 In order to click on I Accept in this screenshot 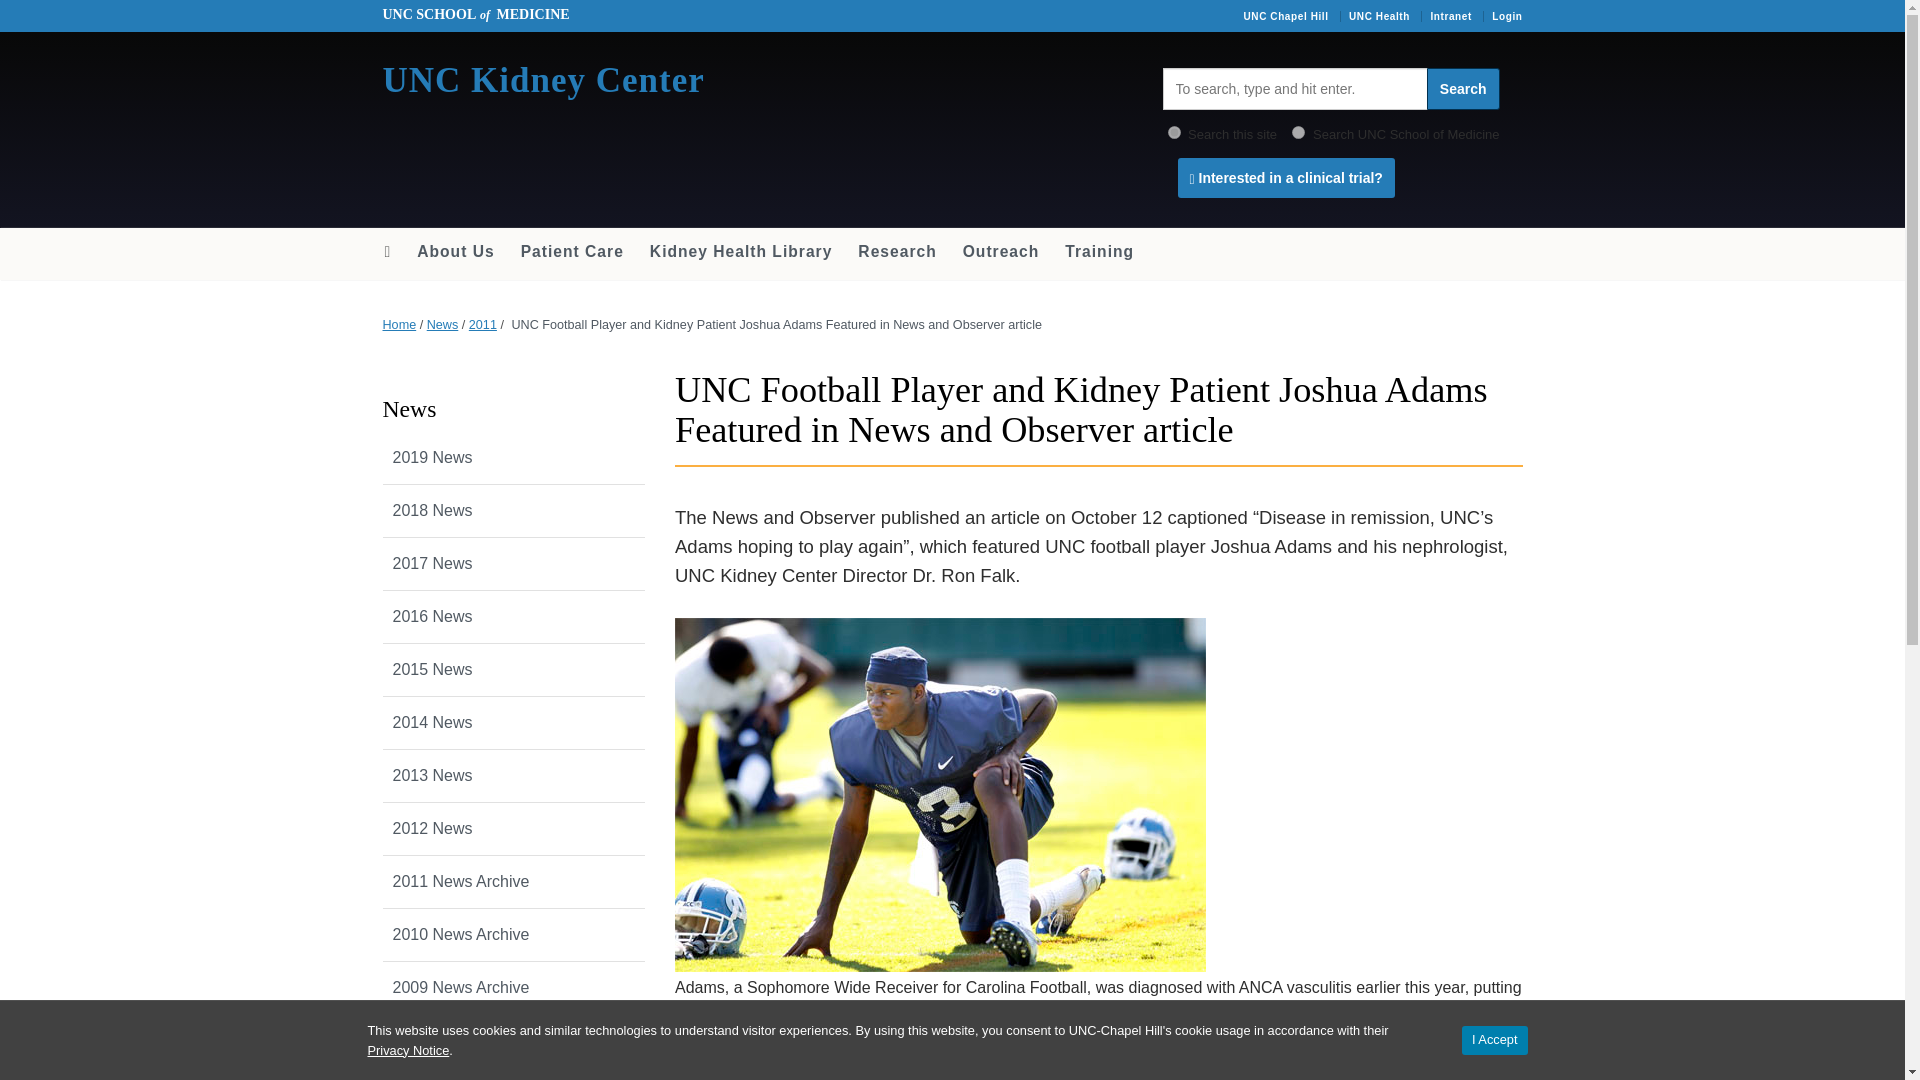, I will do `click(1494, 1040)`.